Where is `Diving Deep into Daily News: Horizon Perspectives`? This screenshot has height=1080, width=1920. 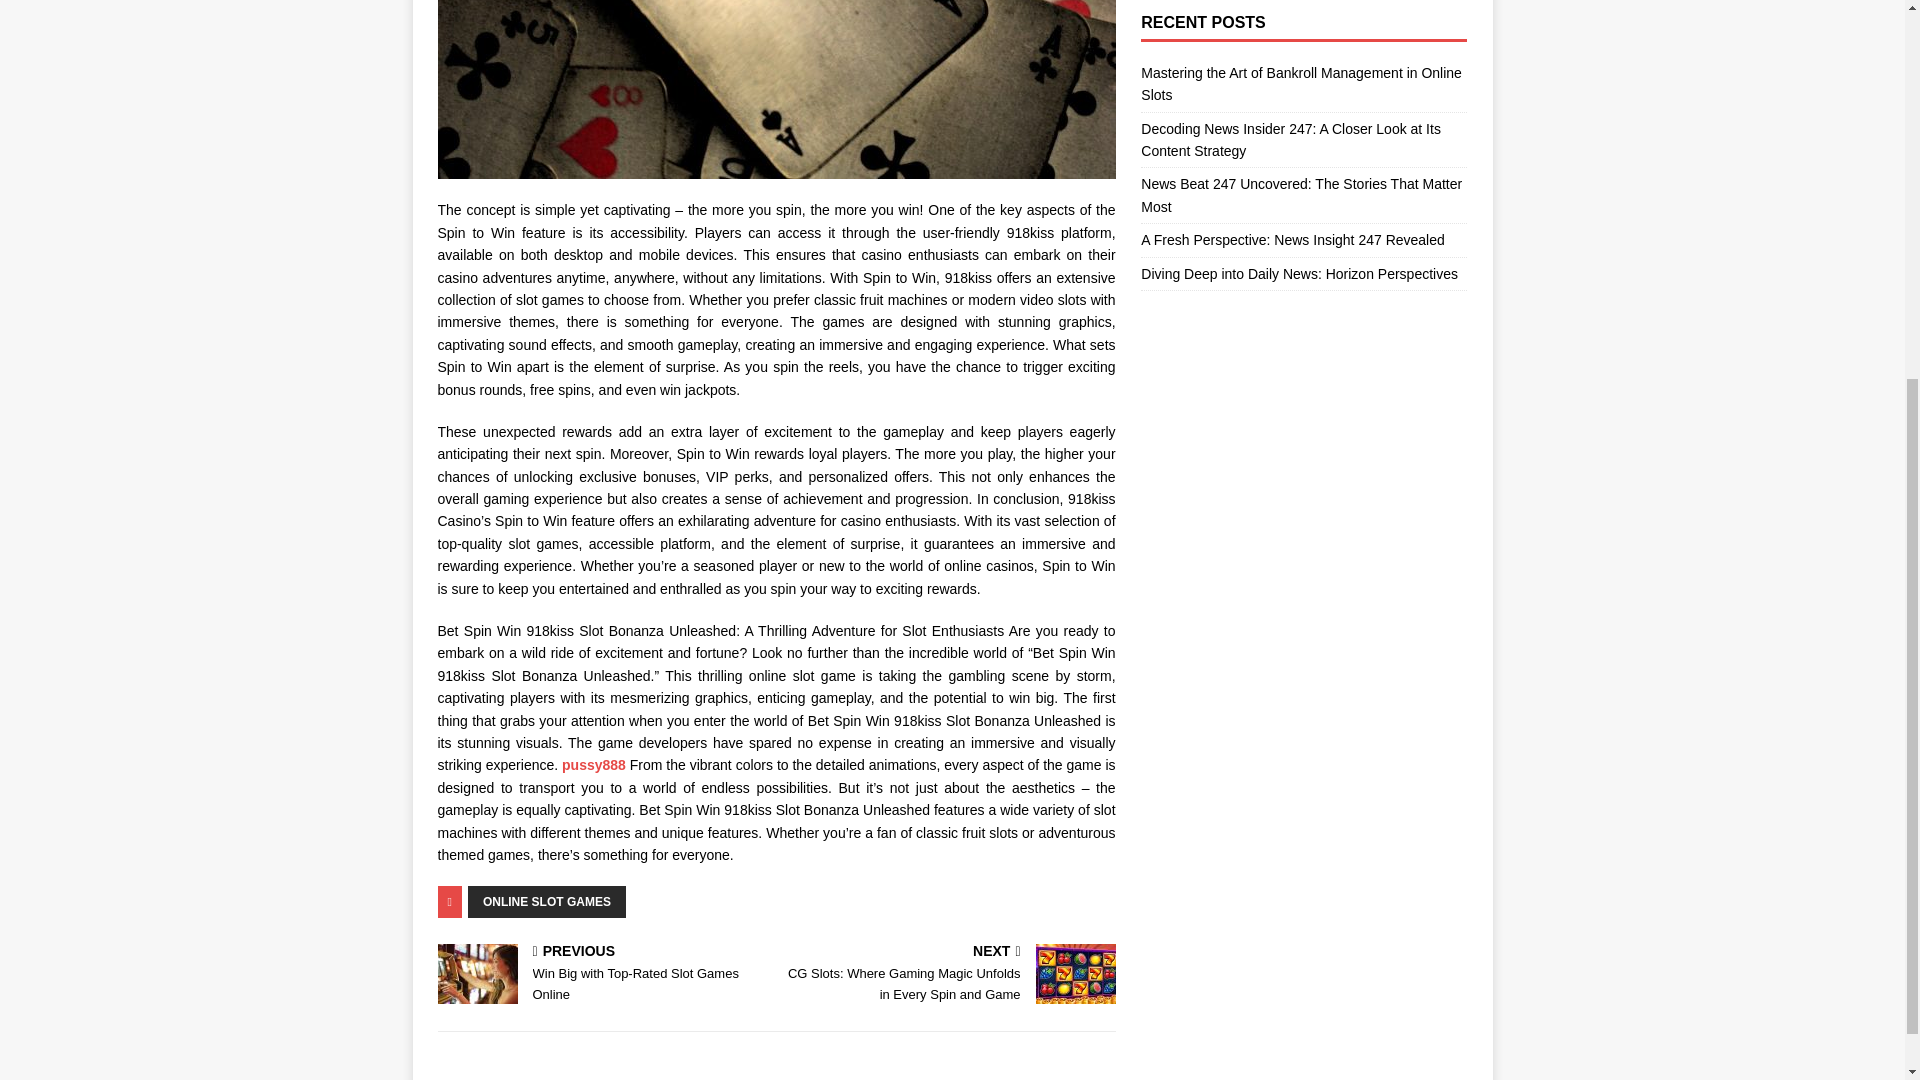
Diving Deep into Daily News: Horizon Perspectives is located at coordinates (1298, 273).